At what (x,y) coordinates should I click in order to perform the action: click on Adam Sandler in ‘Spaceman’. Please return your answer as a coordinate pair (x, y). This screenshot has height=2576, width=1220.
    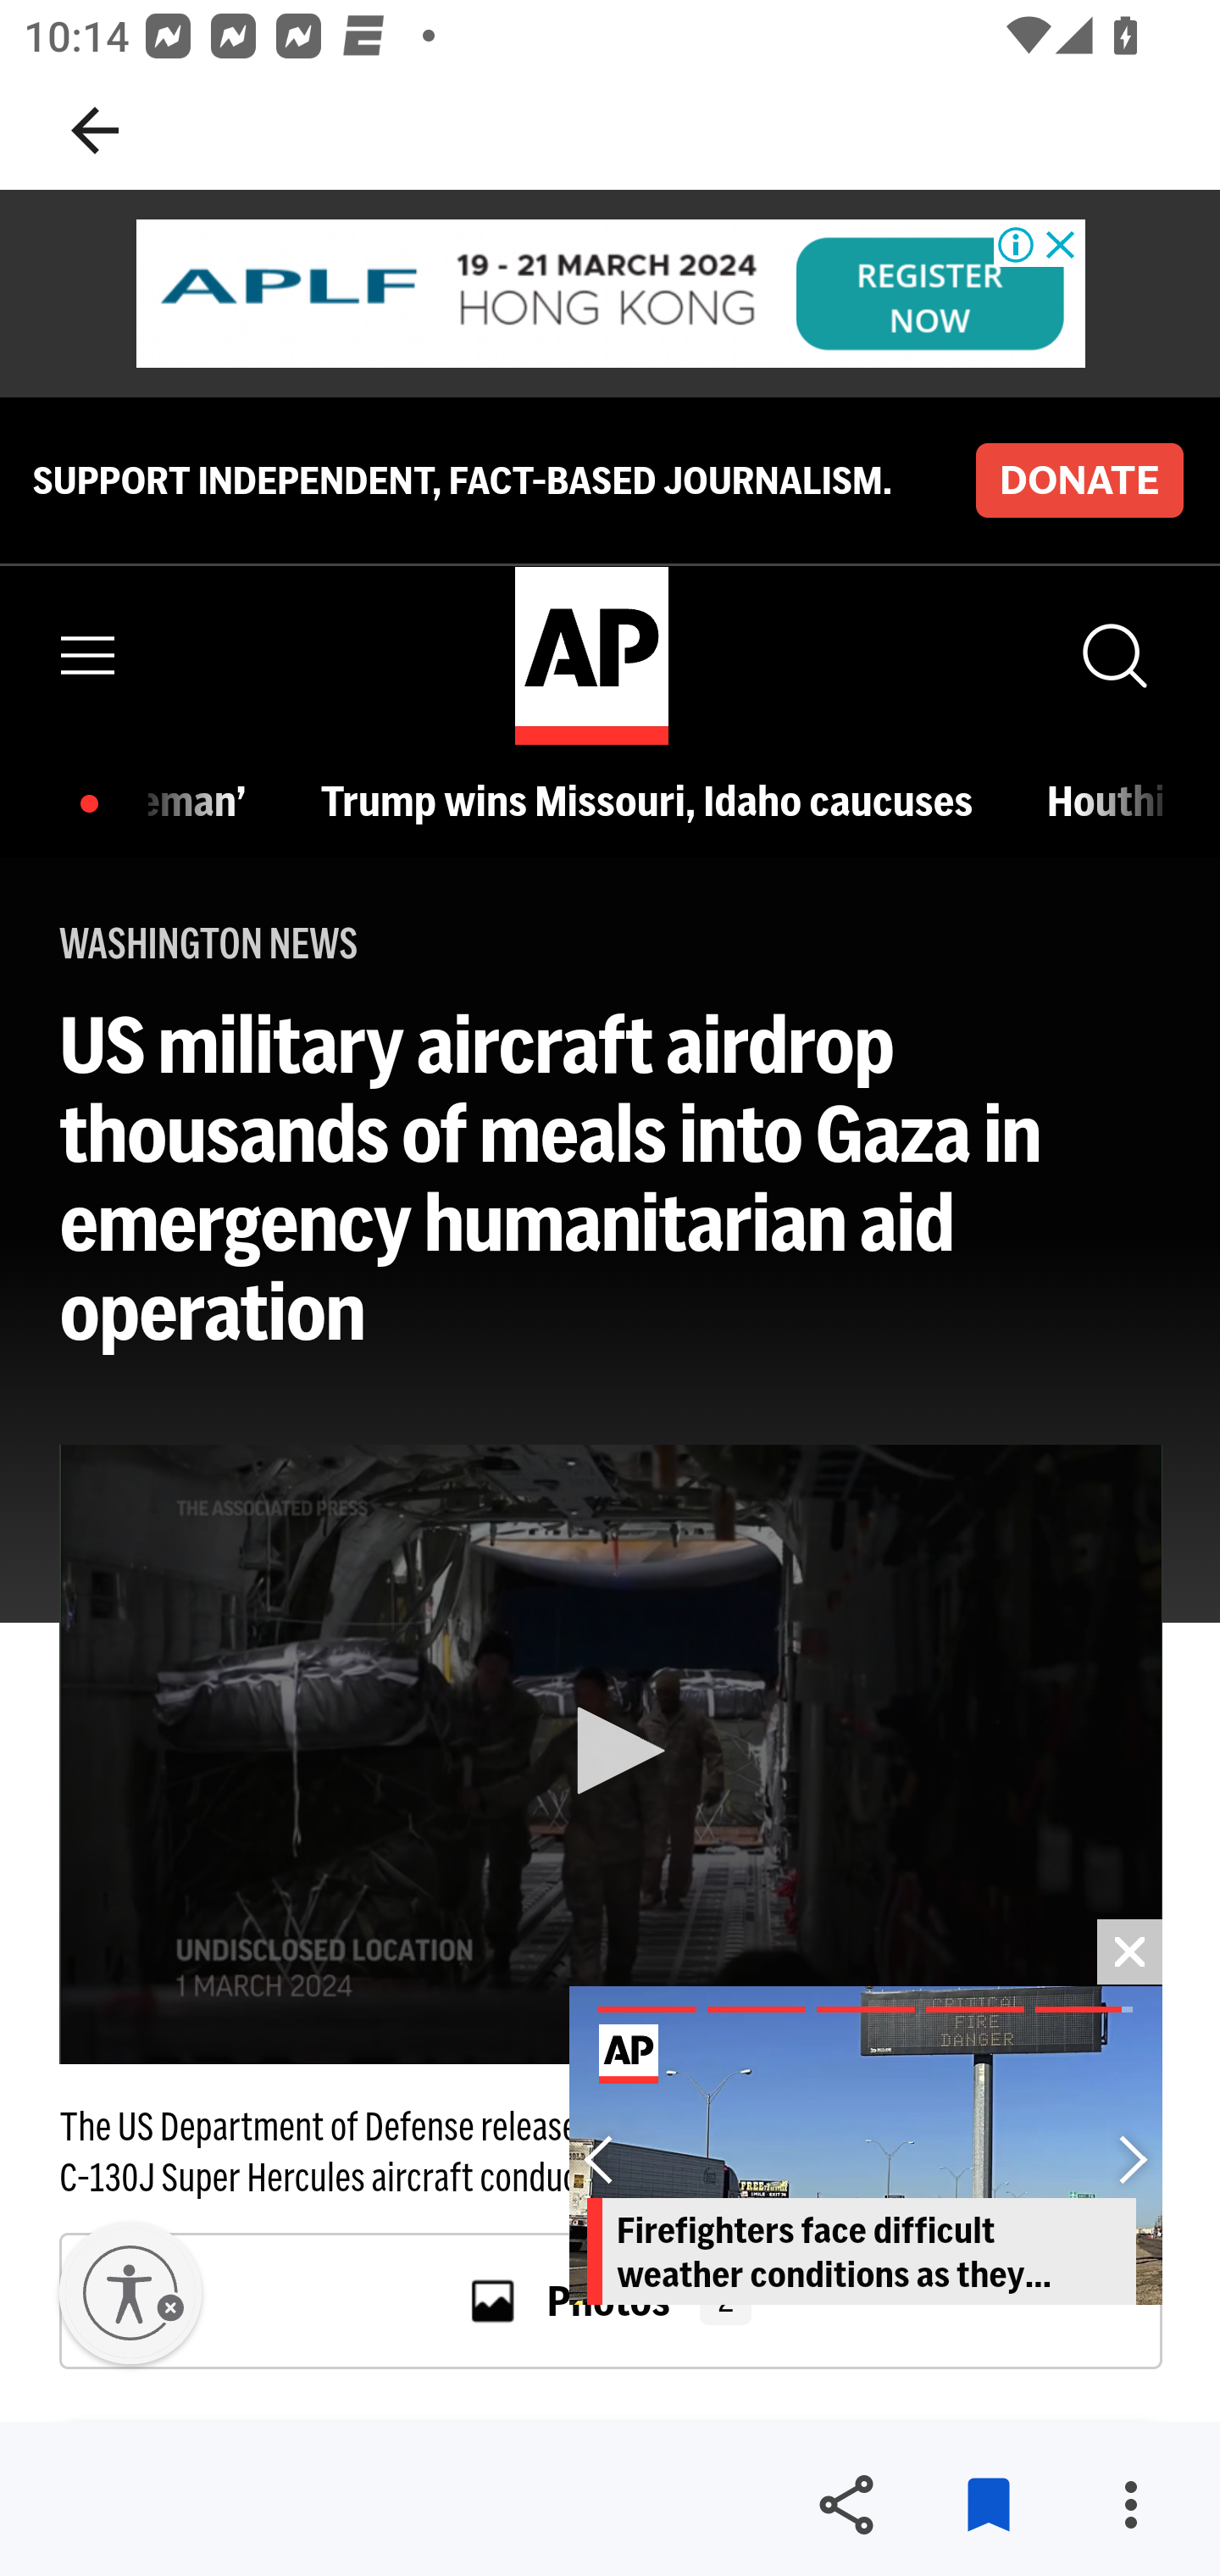
    Looking at the image, I should click on (206, 800).